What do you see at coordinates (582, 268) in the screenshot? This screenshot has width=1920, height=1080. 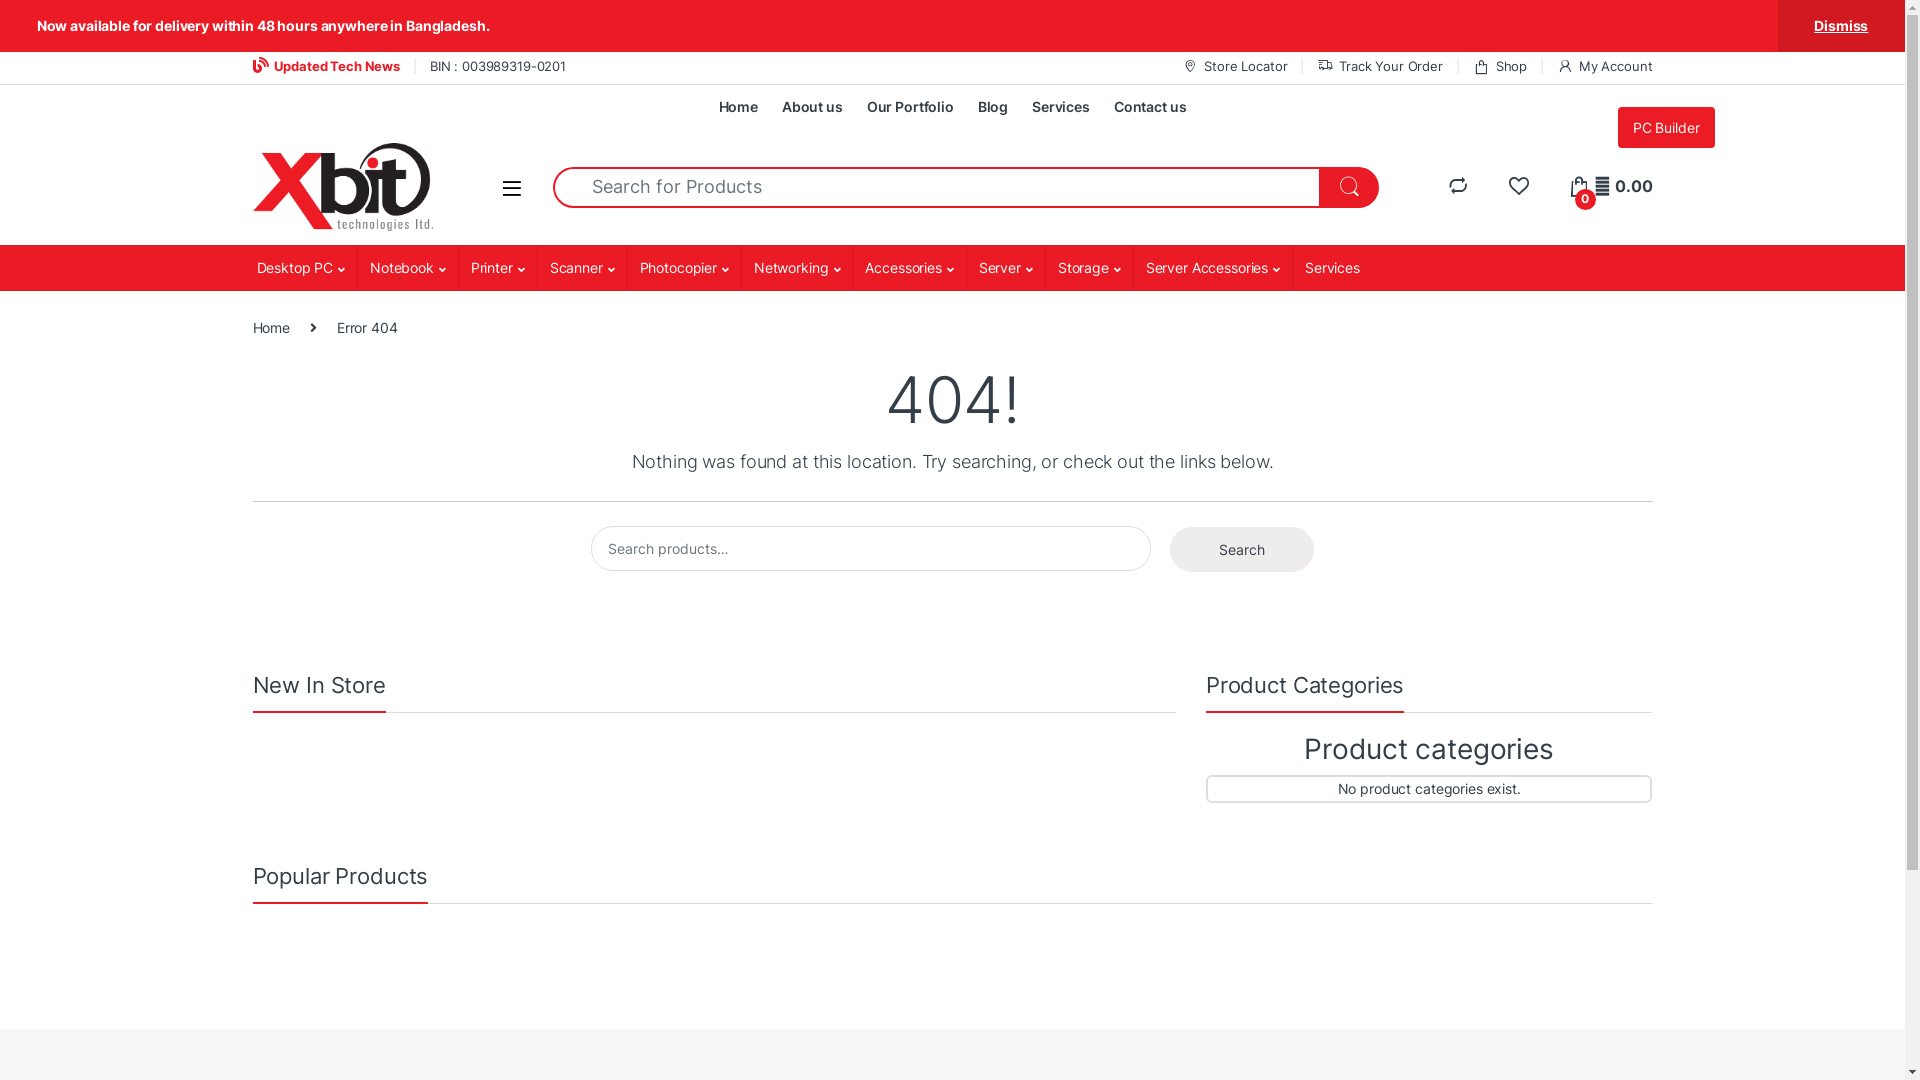 I see `Scanner` at bounding box center [582, 268].